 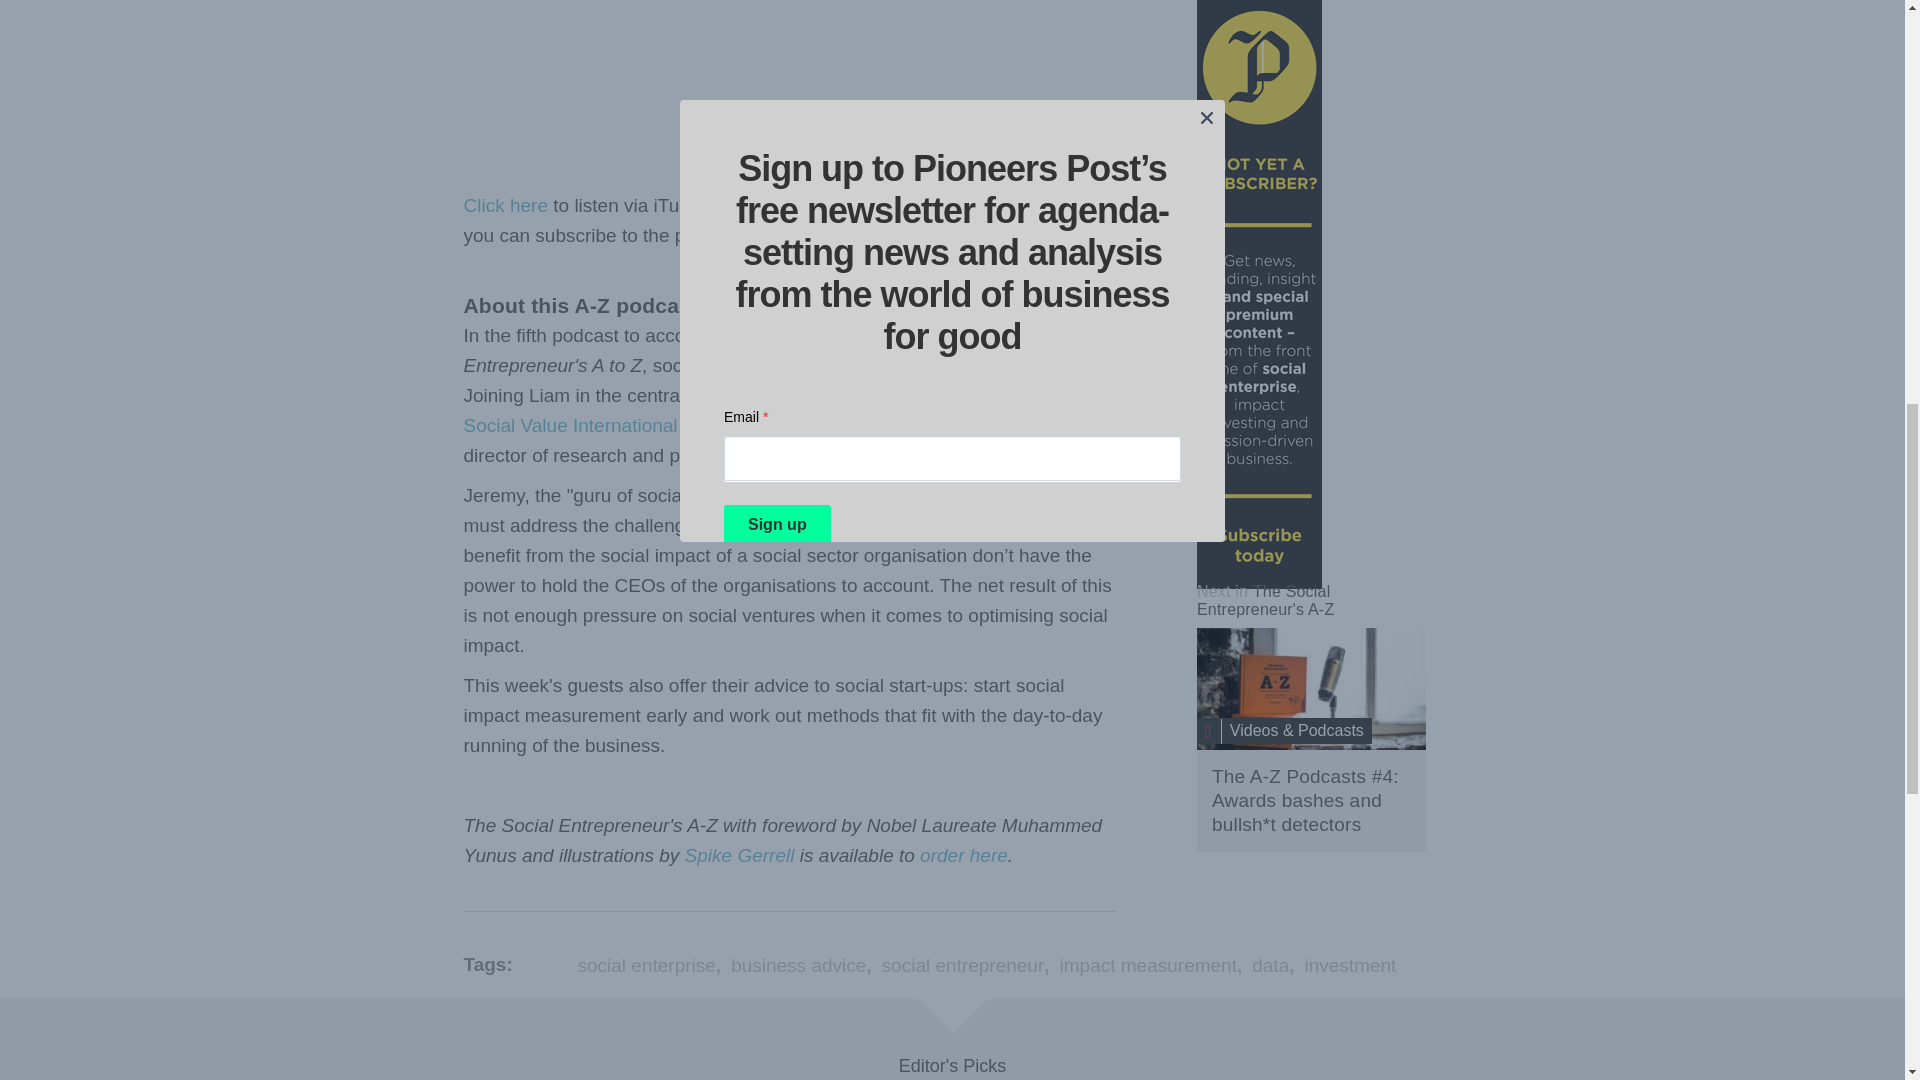 What do you see at coordinates (1311, 688) in the screenshot?
I see `A-Z podcast` at bounding box center [1311, 688].